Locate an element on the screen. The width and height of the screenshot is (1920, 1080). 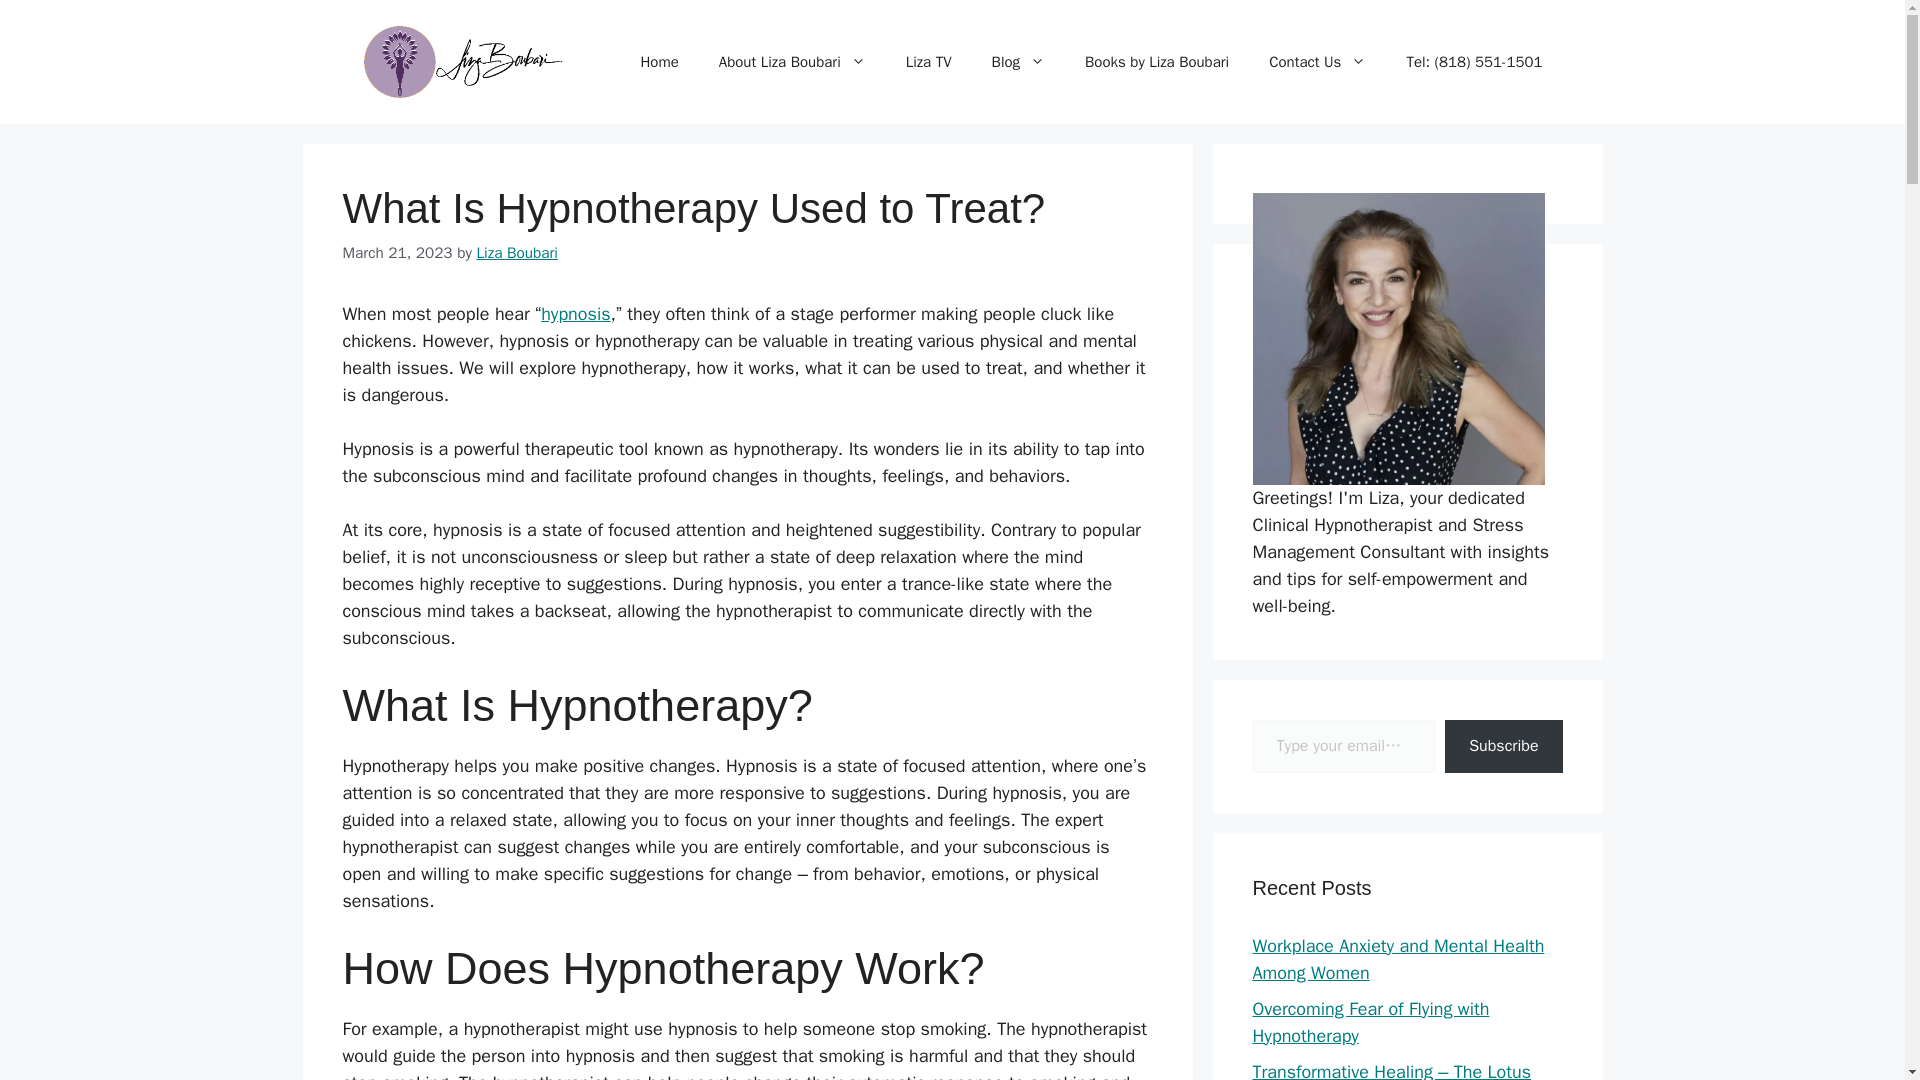
Liza Boubari is located at coordinates (517, 253).